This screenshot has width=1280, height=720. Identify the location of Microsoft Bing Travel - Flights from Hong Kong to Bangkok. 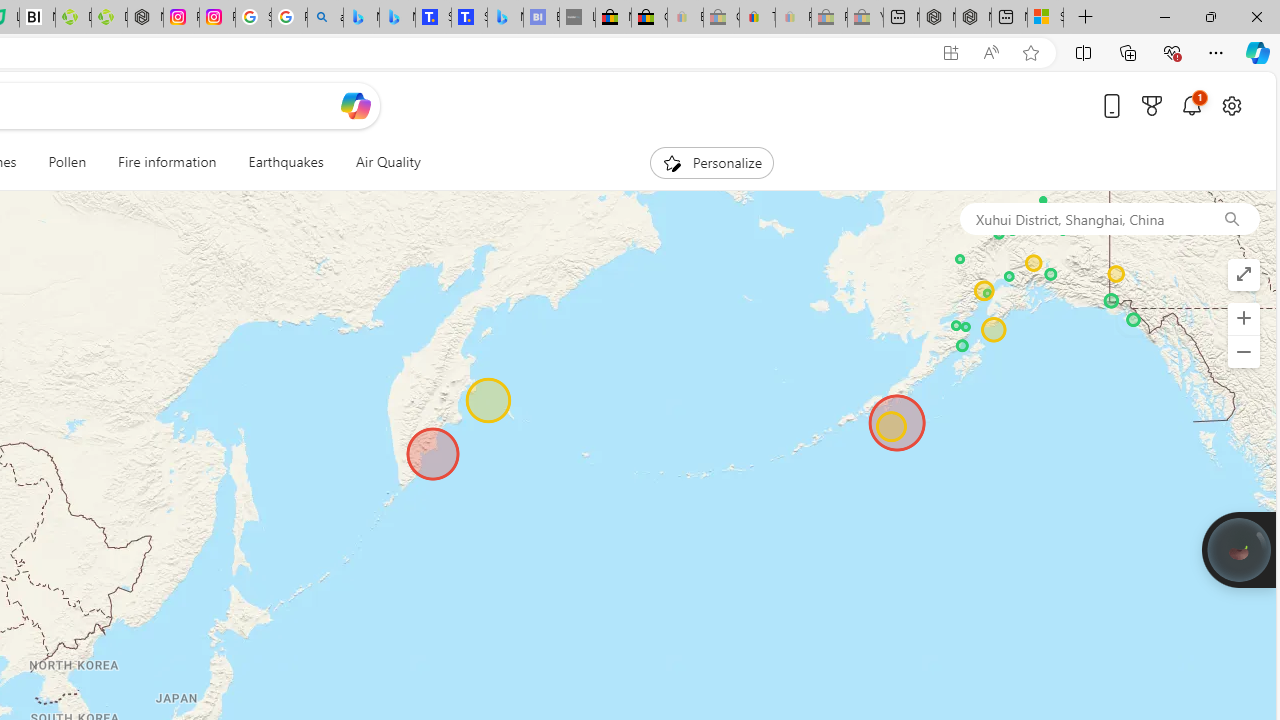
(361, 18).